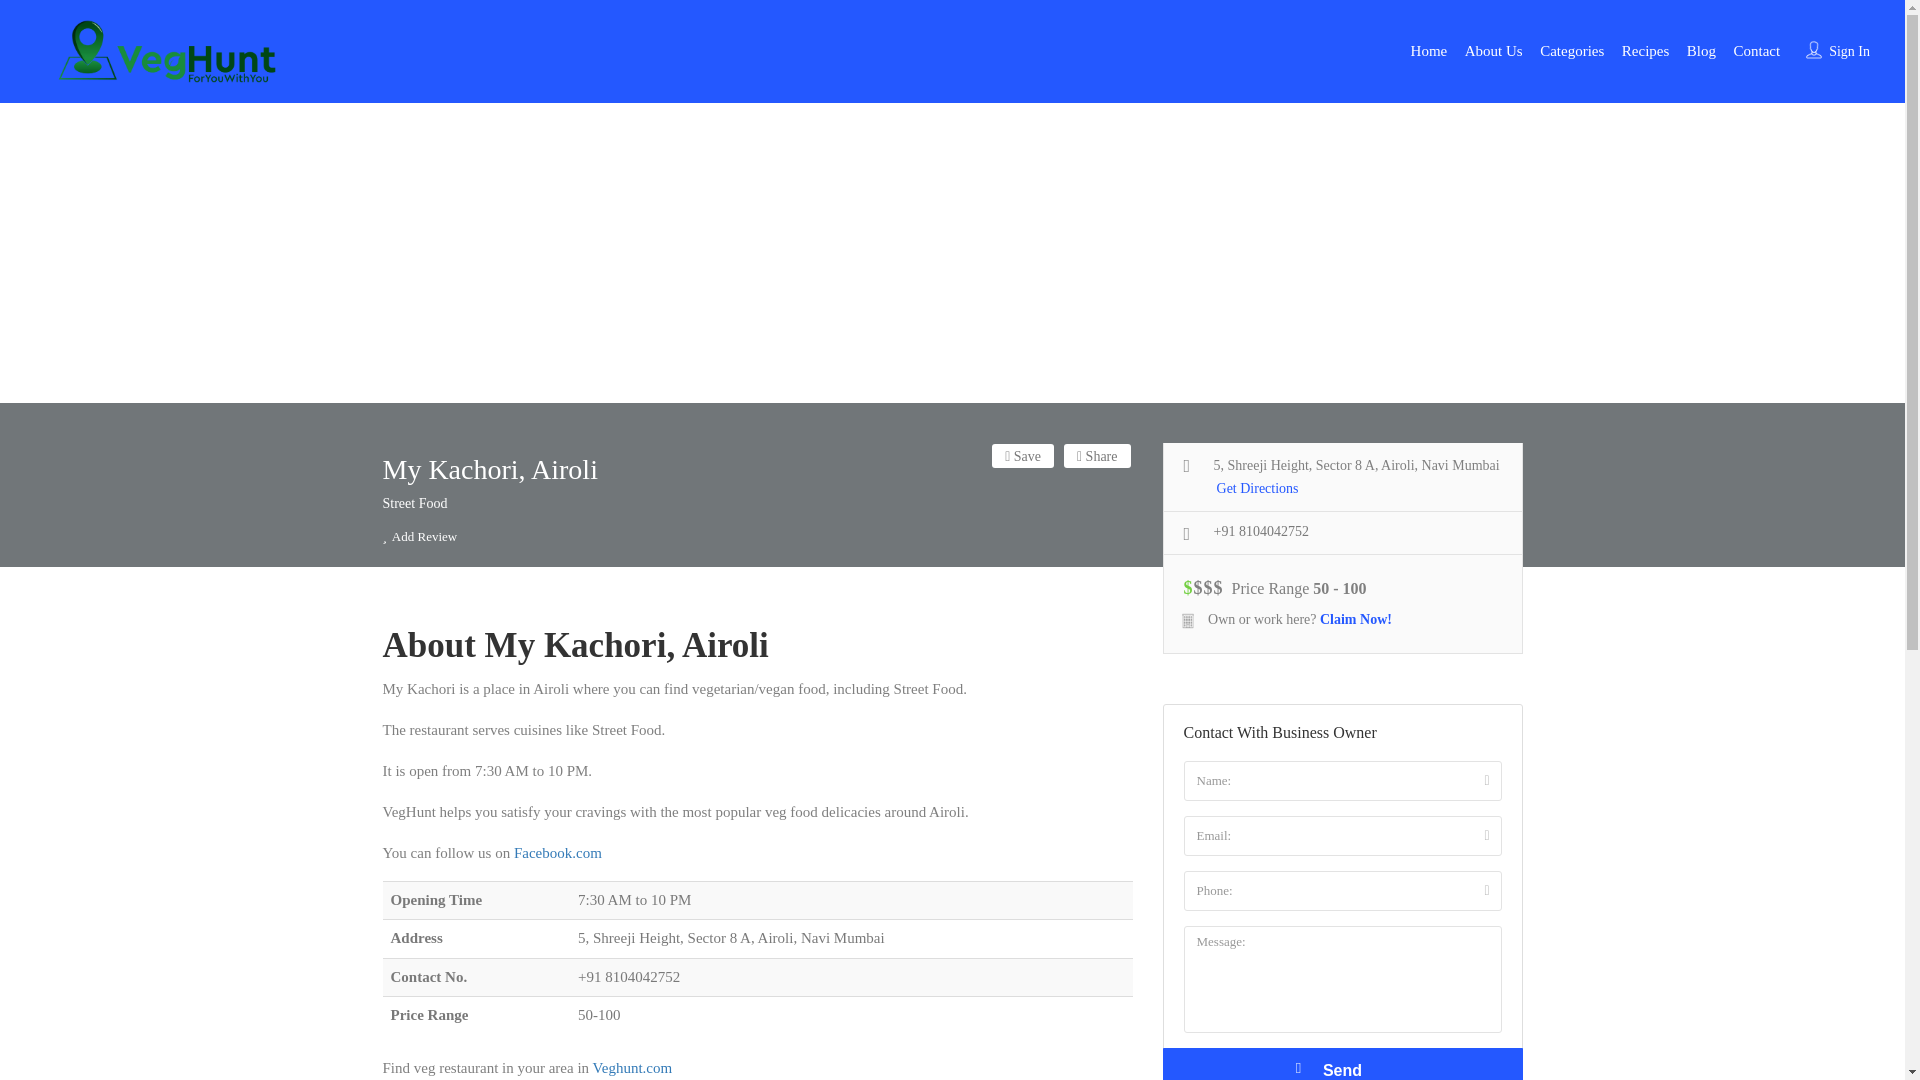 The image size is (1920, 1080). What do you see at coordinates (419, 536) in the screenshot?
I see `Add Review` at bounding box center [419, 536].